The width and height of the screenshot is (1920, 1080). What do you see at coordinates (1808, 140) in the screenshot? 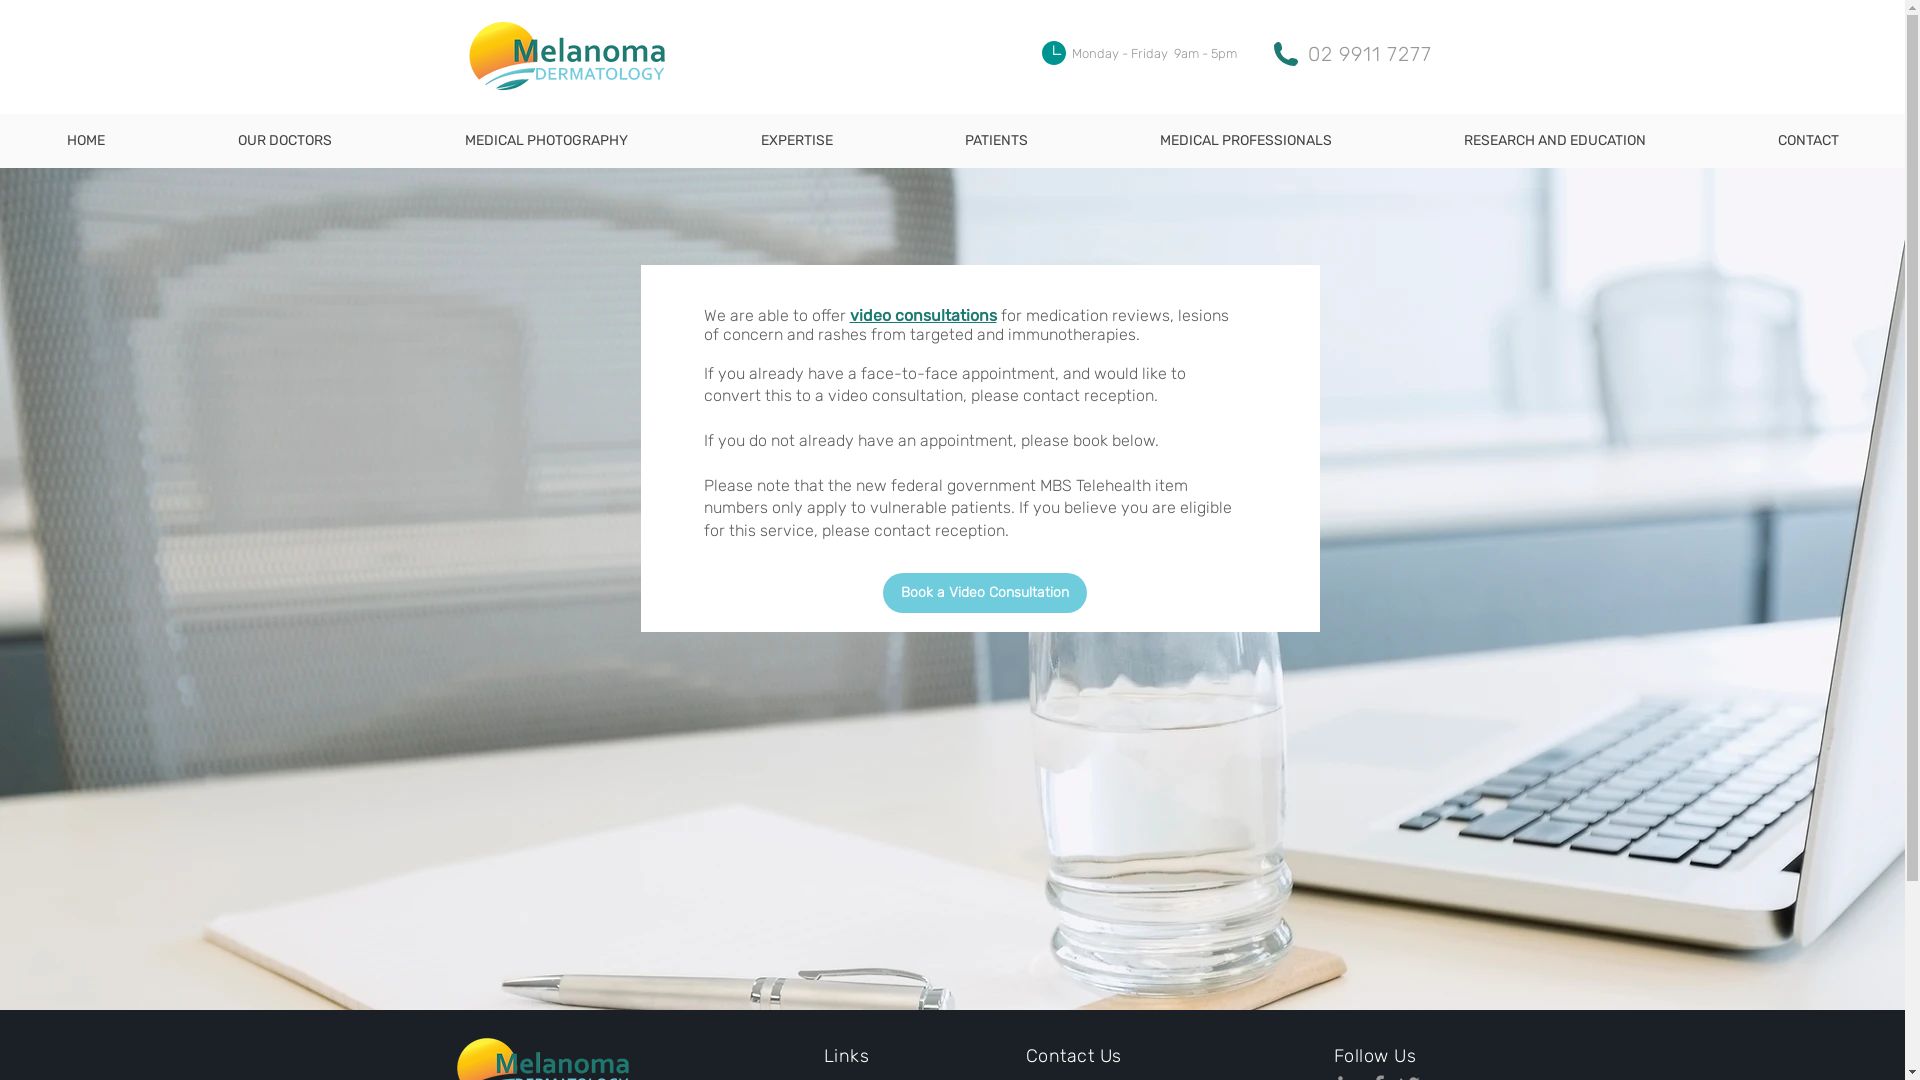
I see `CONTACT` at bounding box center [1808, 140].